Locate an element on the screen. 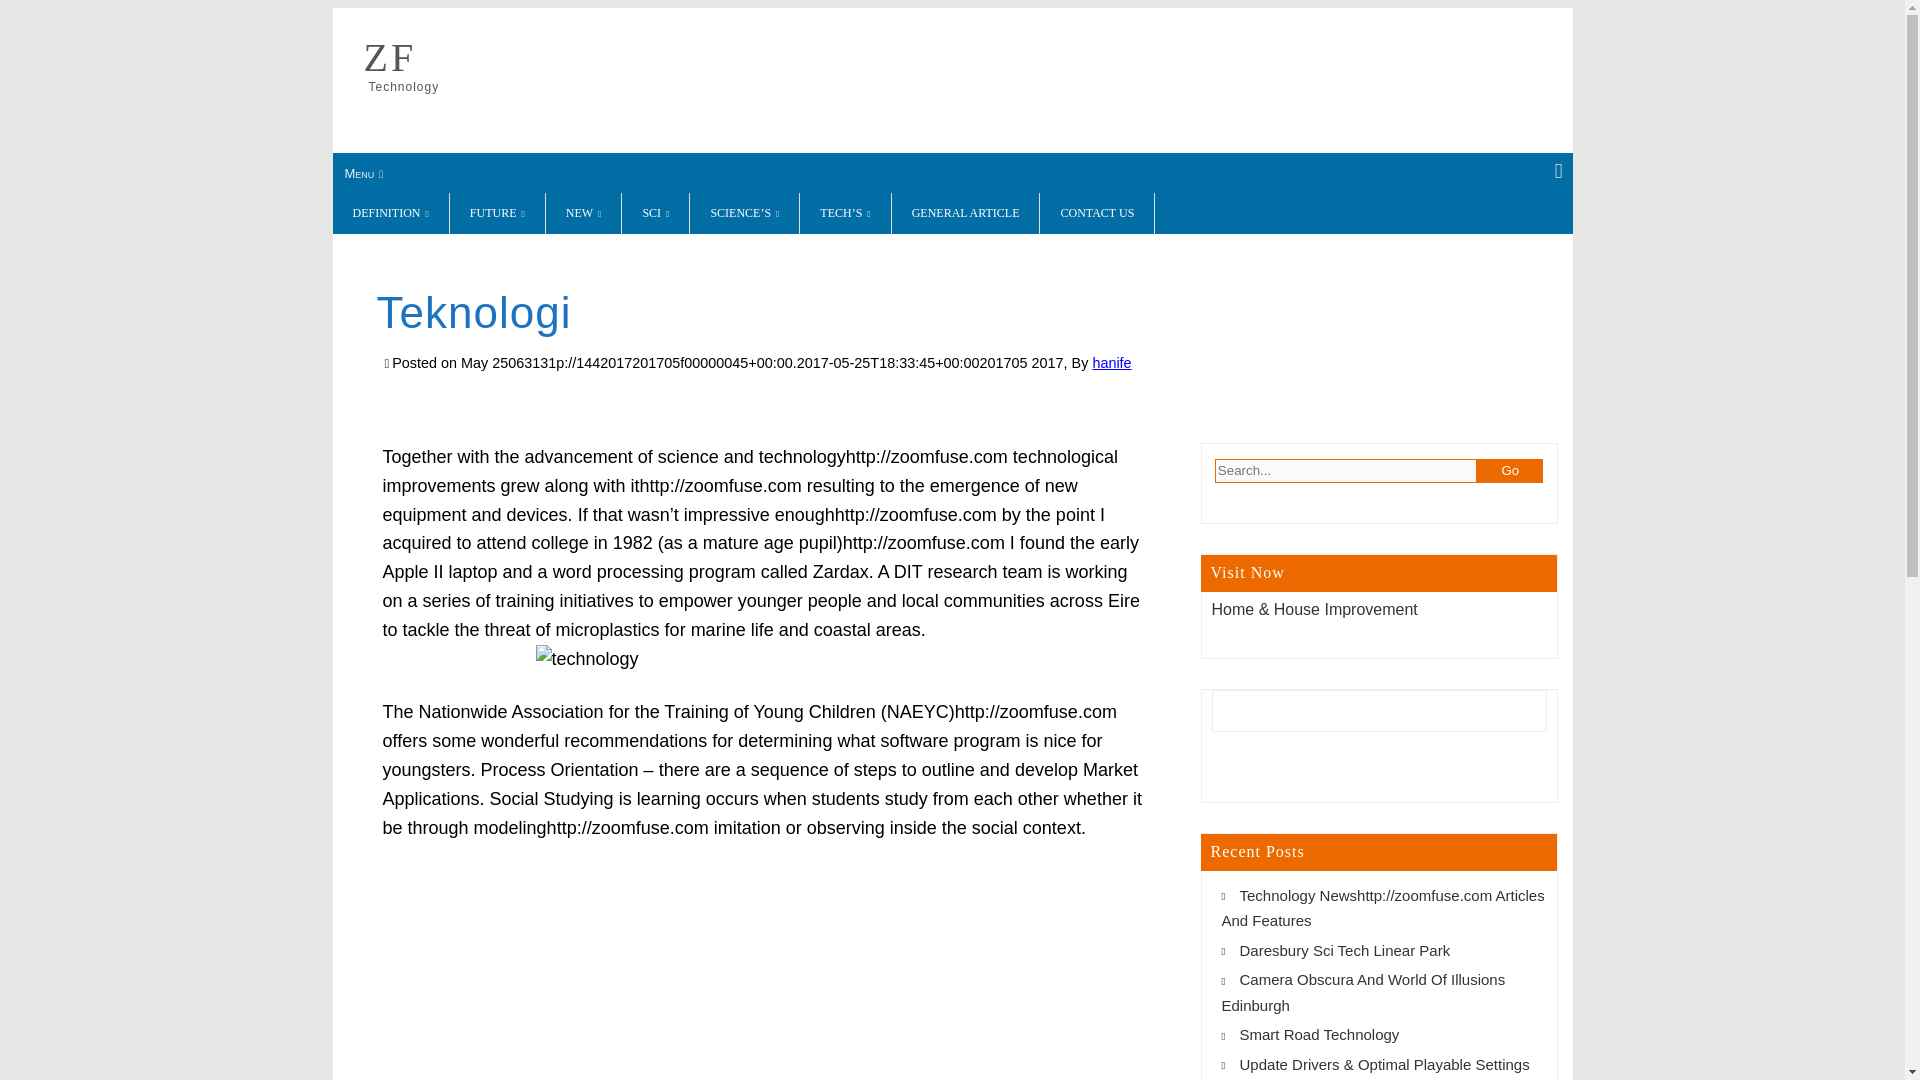 The width and height of the screenshot is (1920, 1080). DEFINITION is located at coordinates (390, 214).